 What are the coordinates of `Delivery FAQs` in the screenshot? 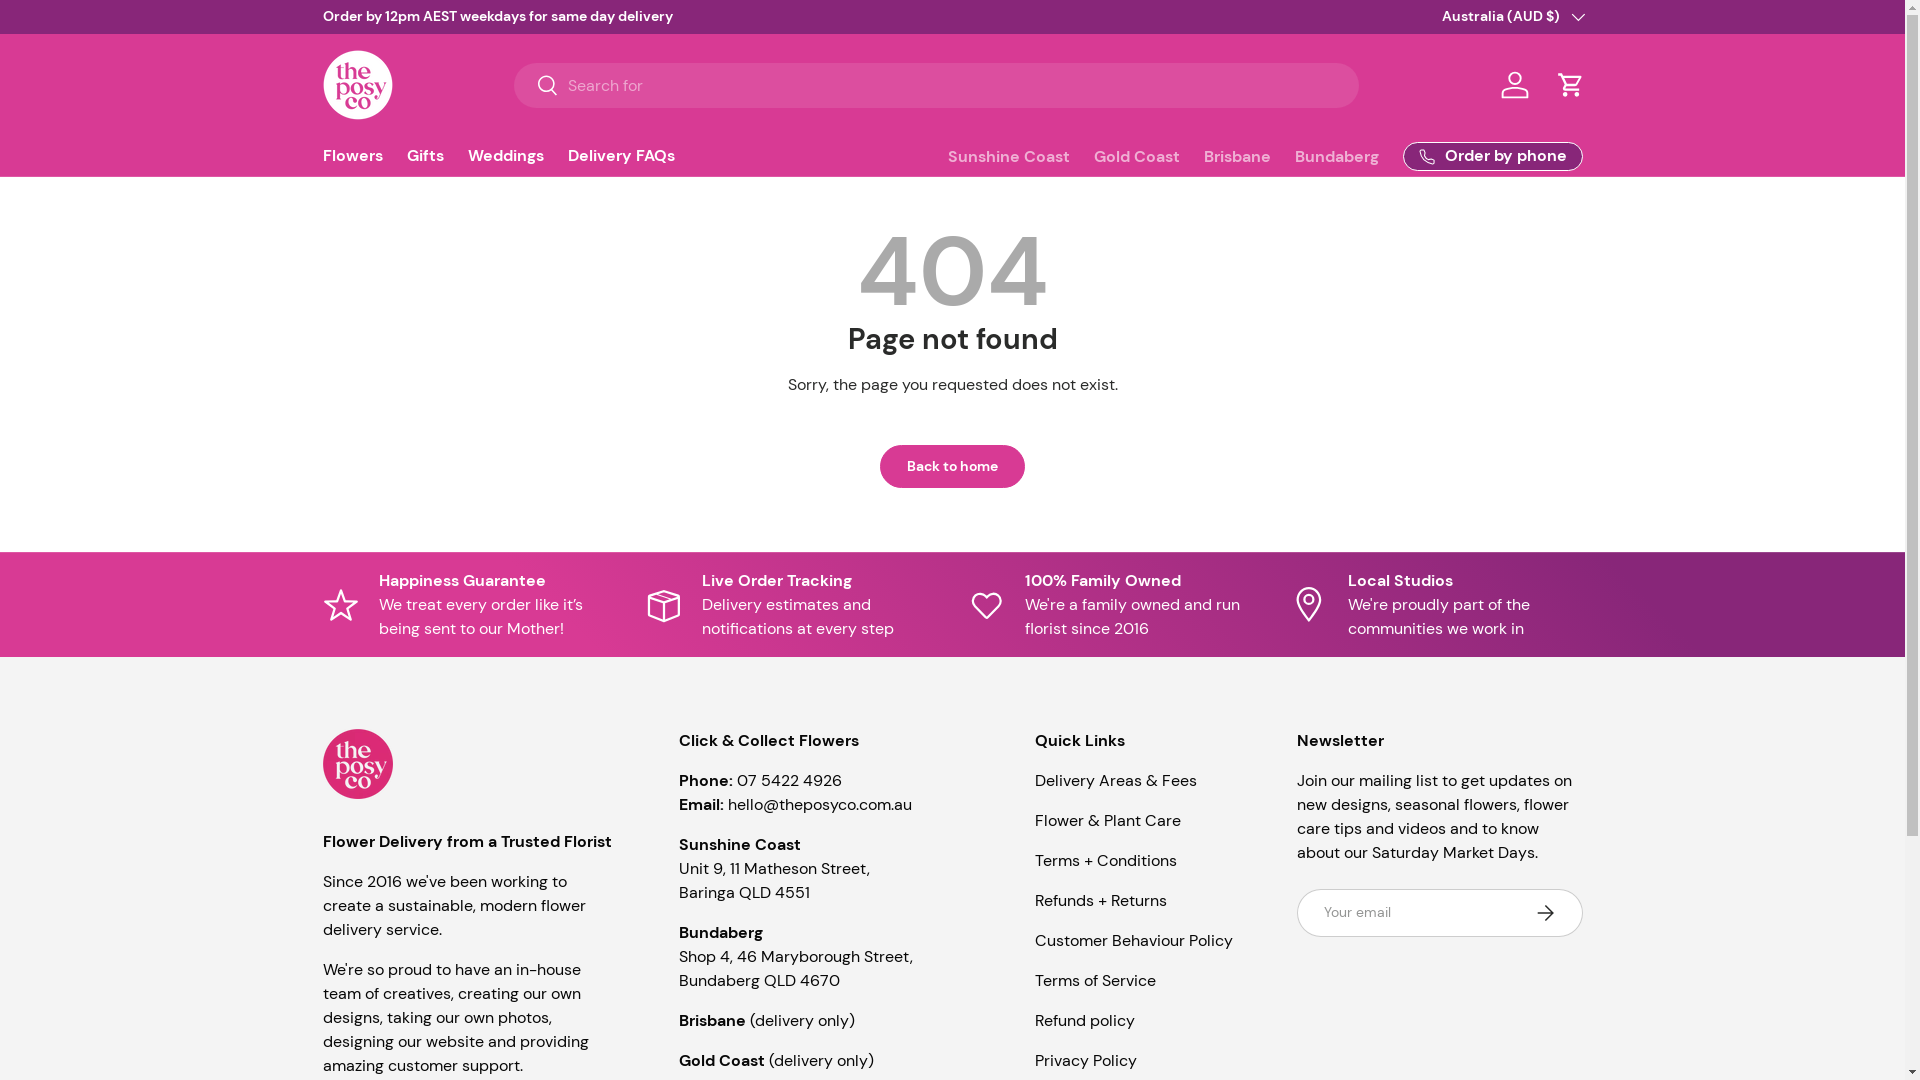 It's located at (622, 156).